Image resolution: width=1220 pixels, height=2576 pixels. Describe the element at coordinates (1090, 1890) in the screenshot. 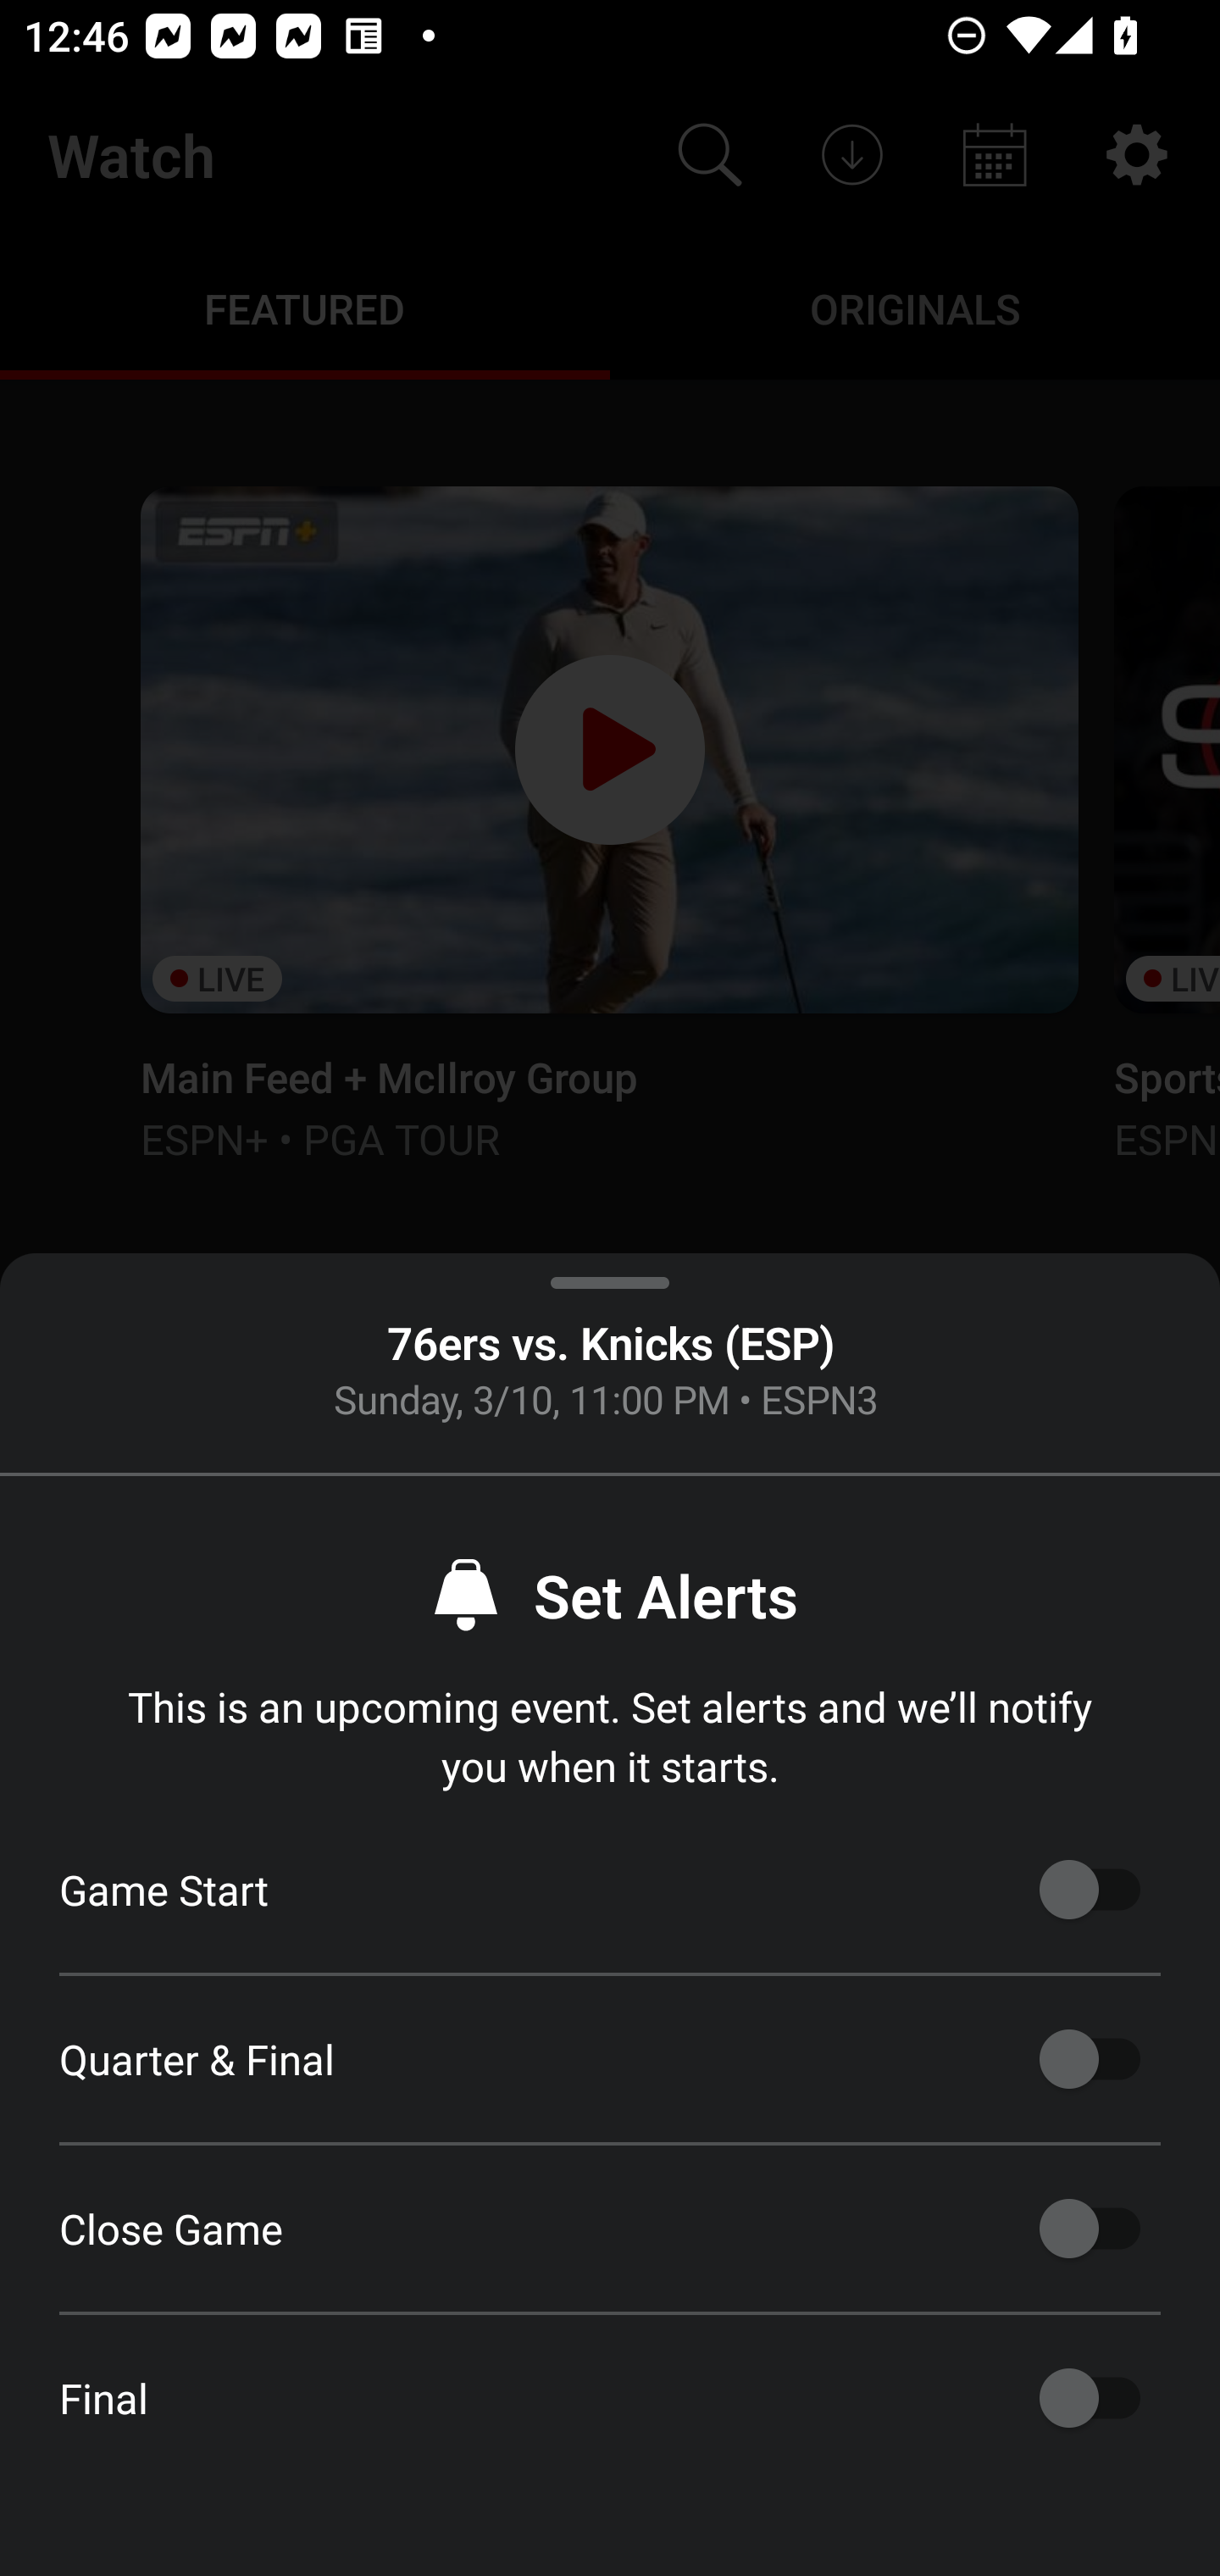

I see `Game Start` at that location.